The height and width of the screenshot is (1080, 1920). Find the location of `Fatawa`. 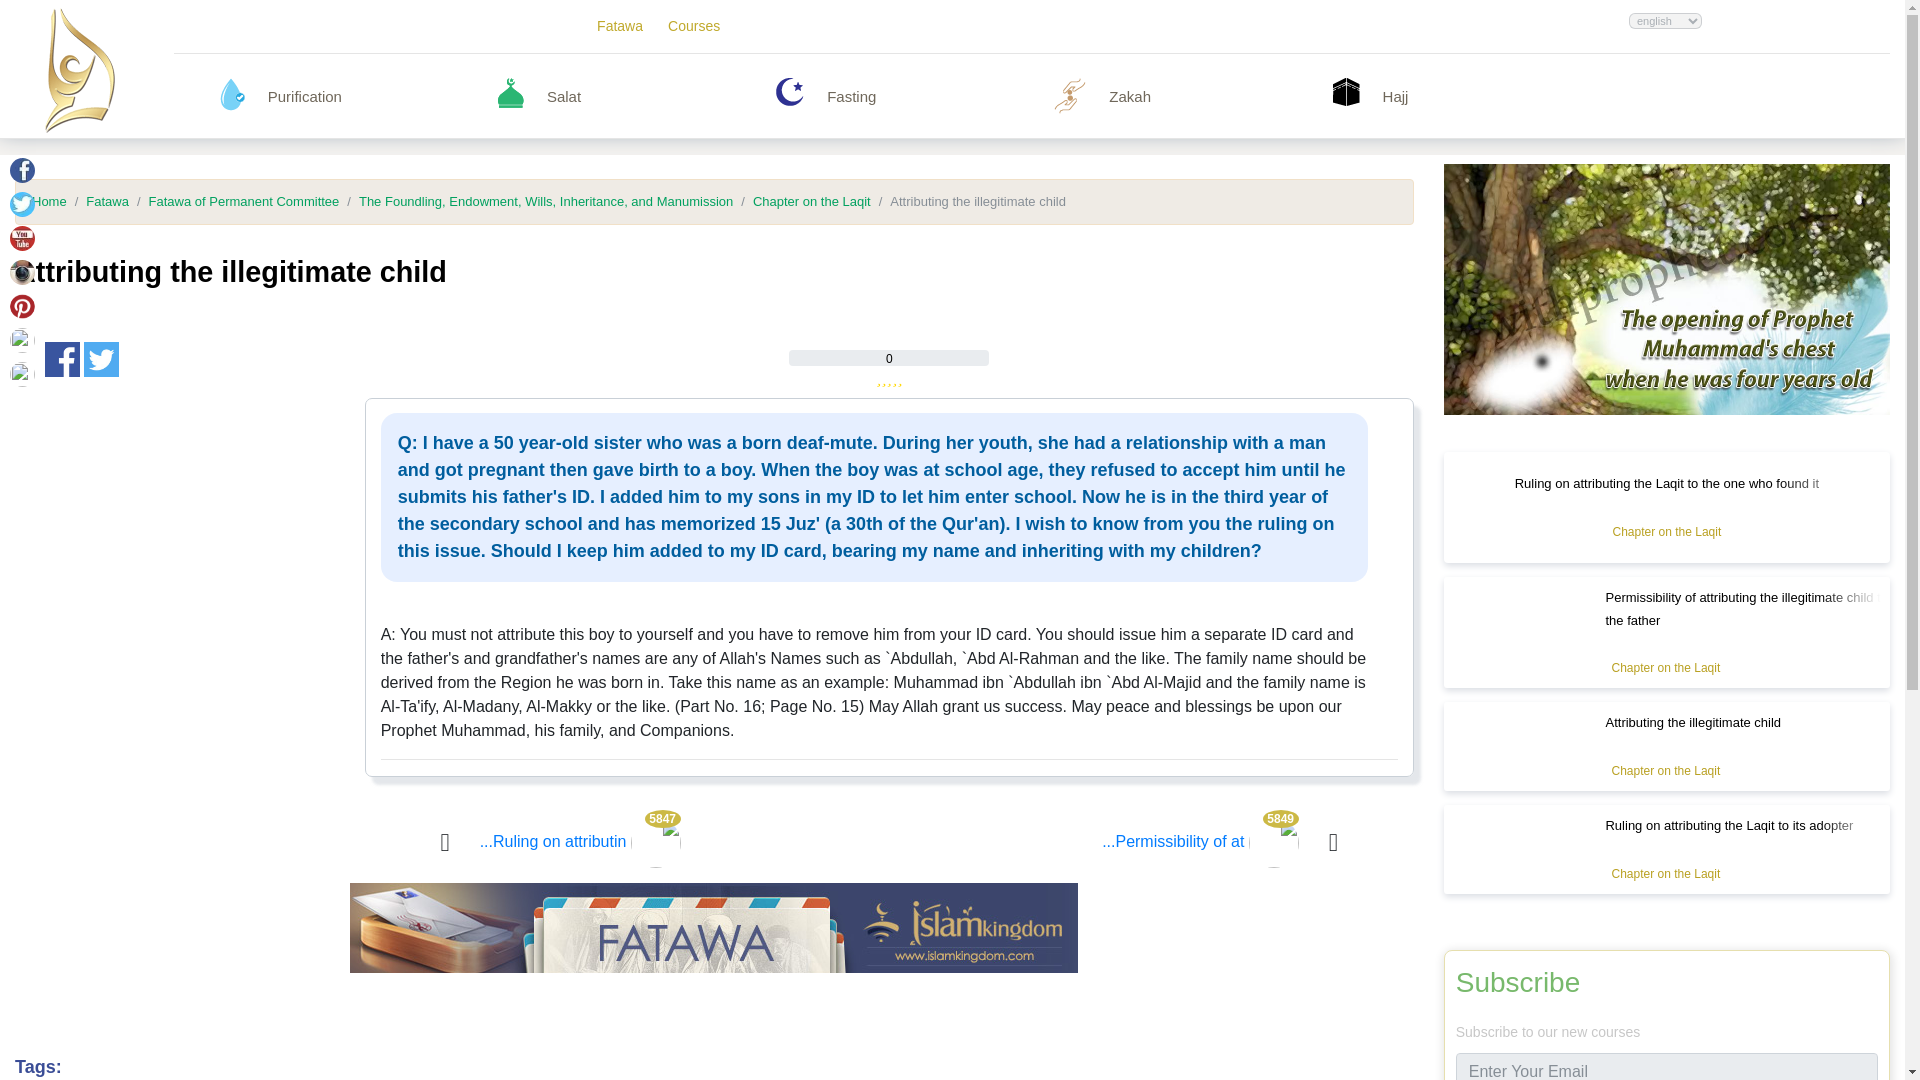

Fatawa is located at coordinates (98, 202).